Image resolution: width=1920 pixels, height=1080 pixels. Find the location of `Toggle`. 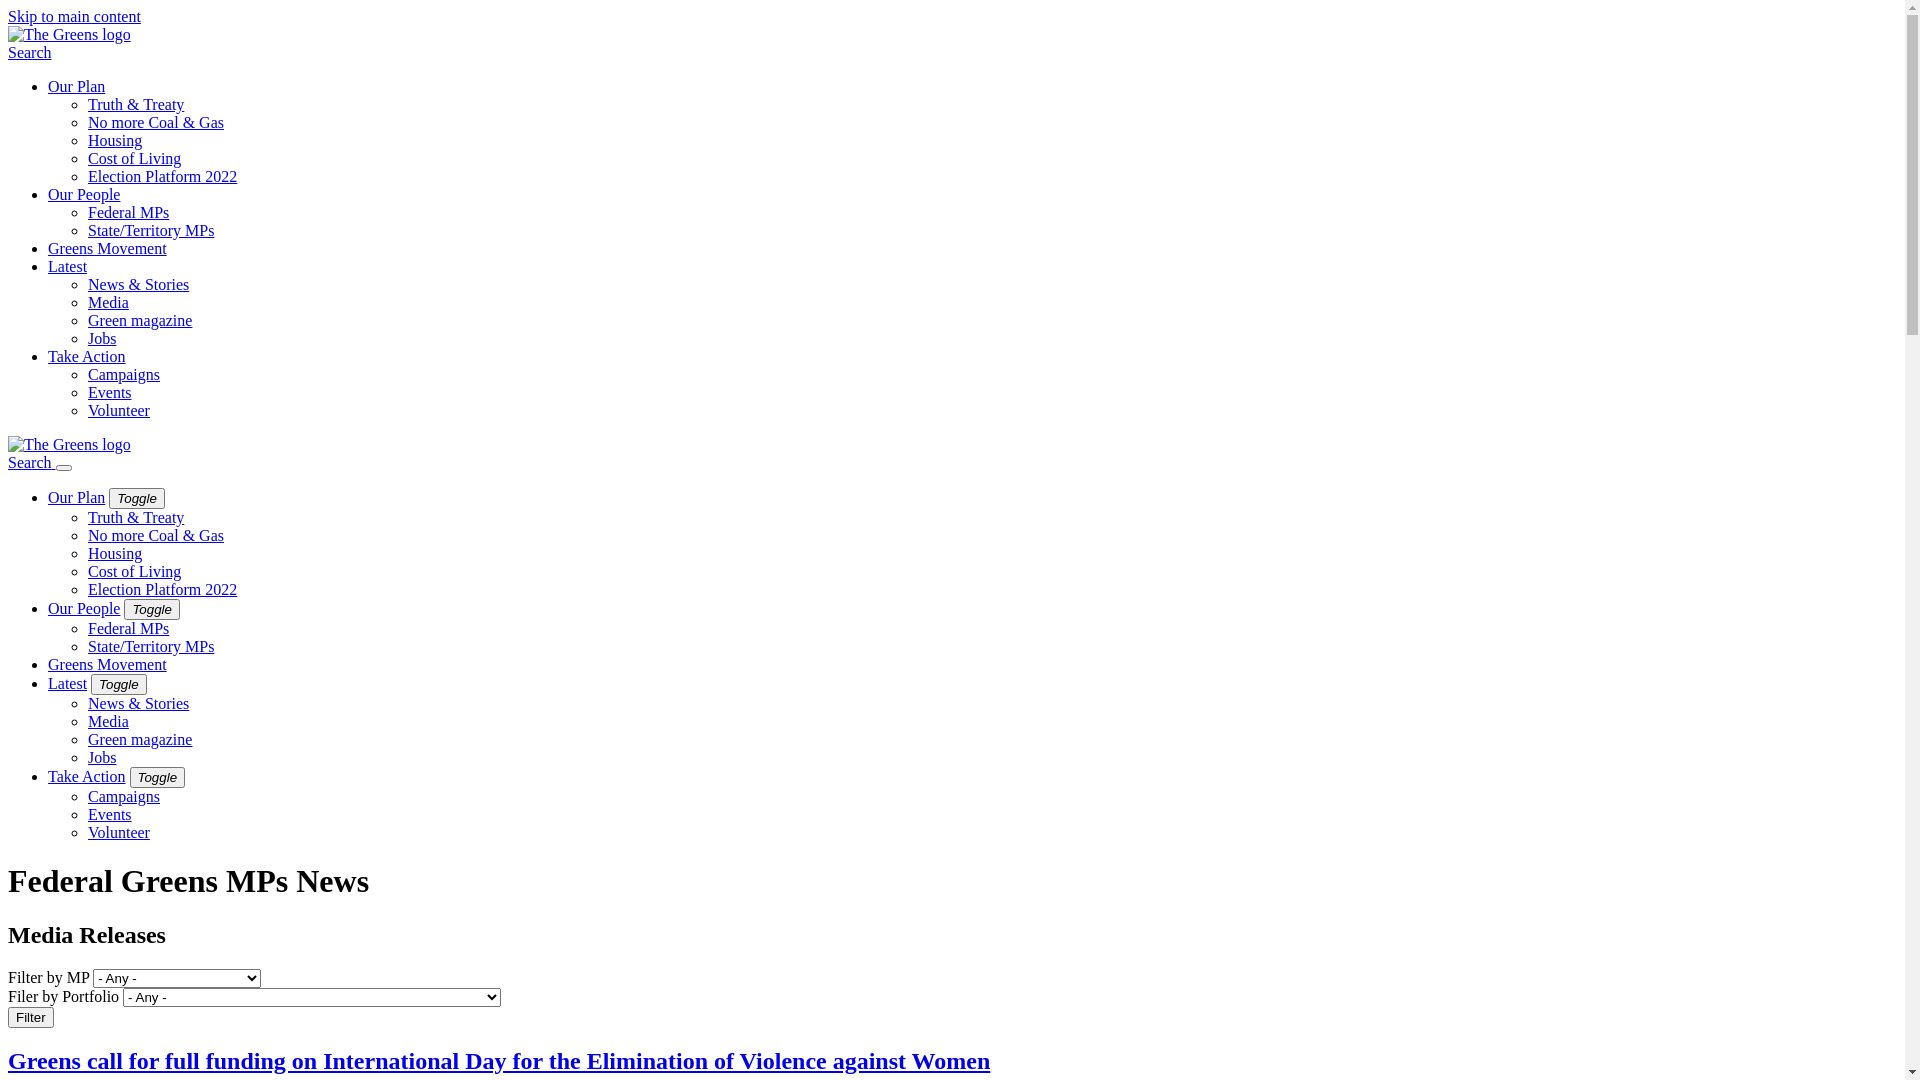

Toggle is located at coordinates (137, 498).